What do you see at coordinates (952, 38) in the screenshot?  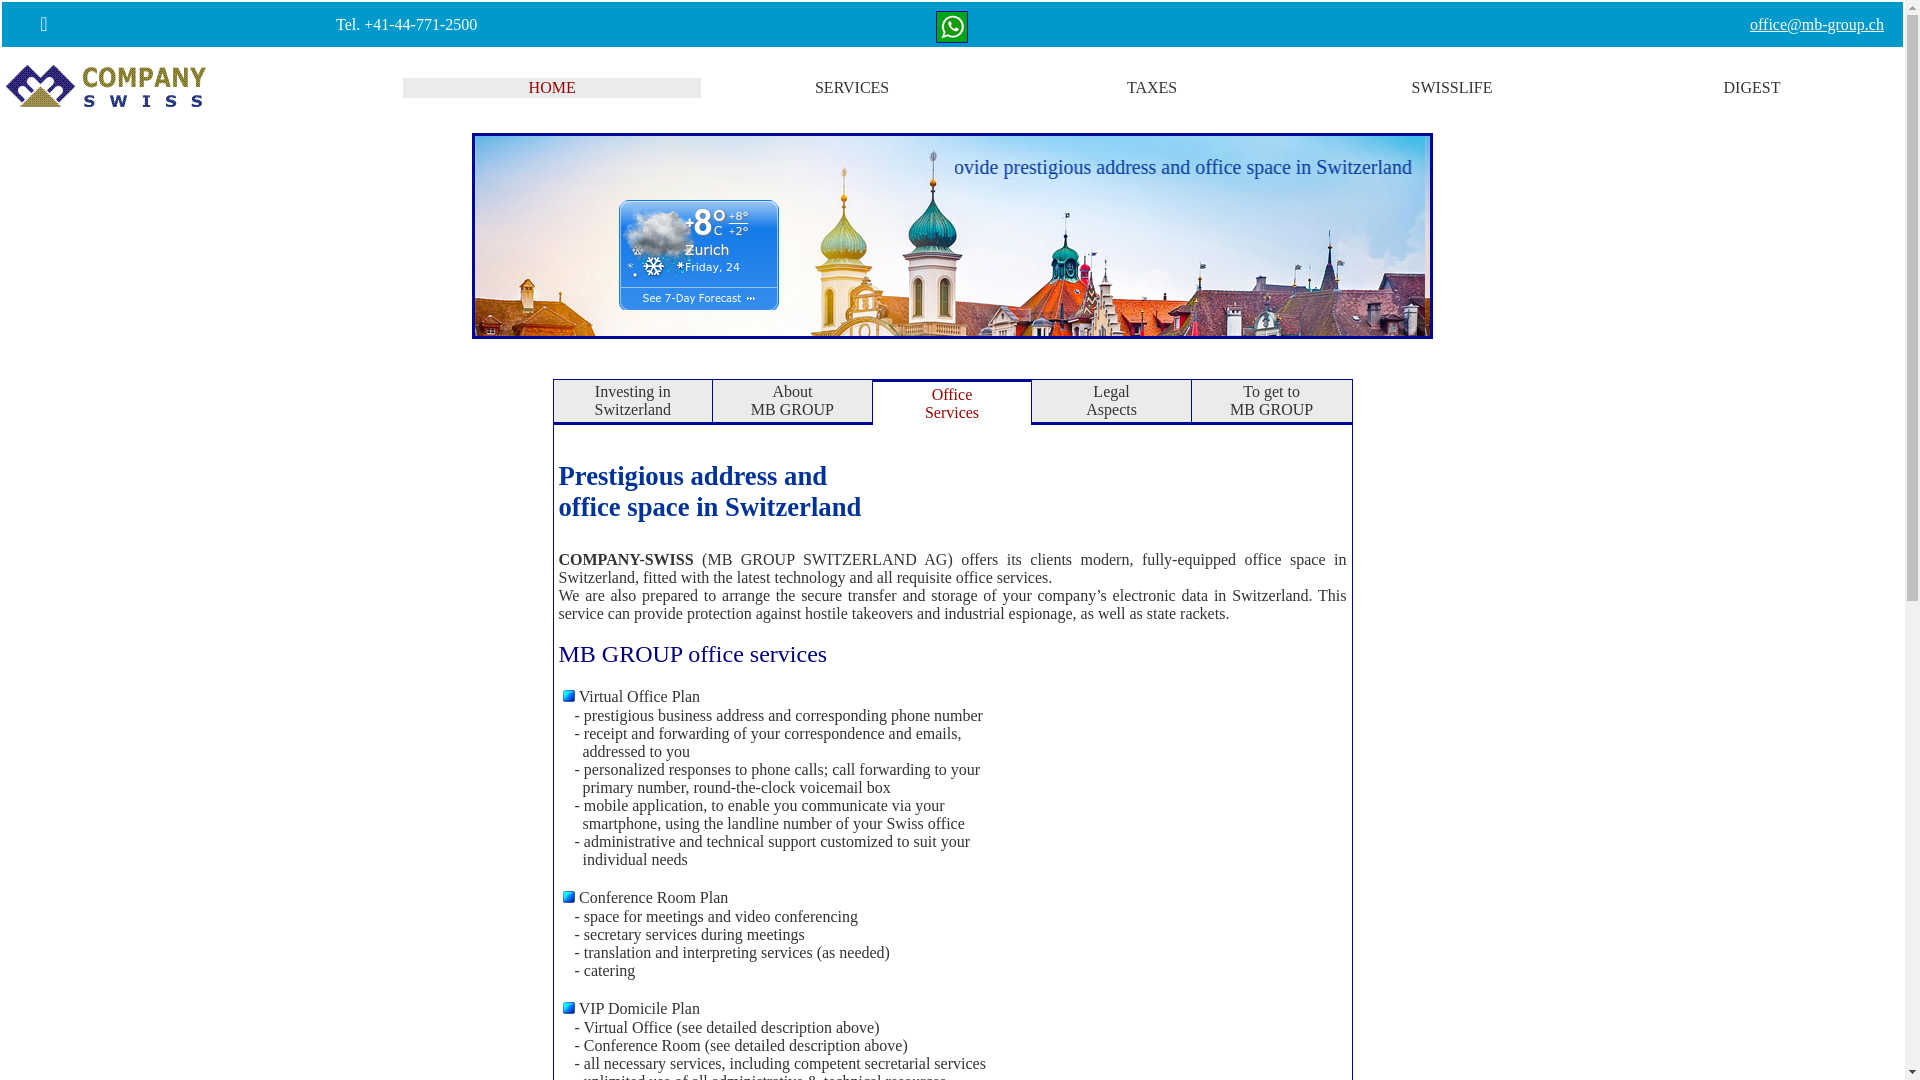 I see `Speak to MB GROUP via WhatsApp` at bounding box center [952, 38].